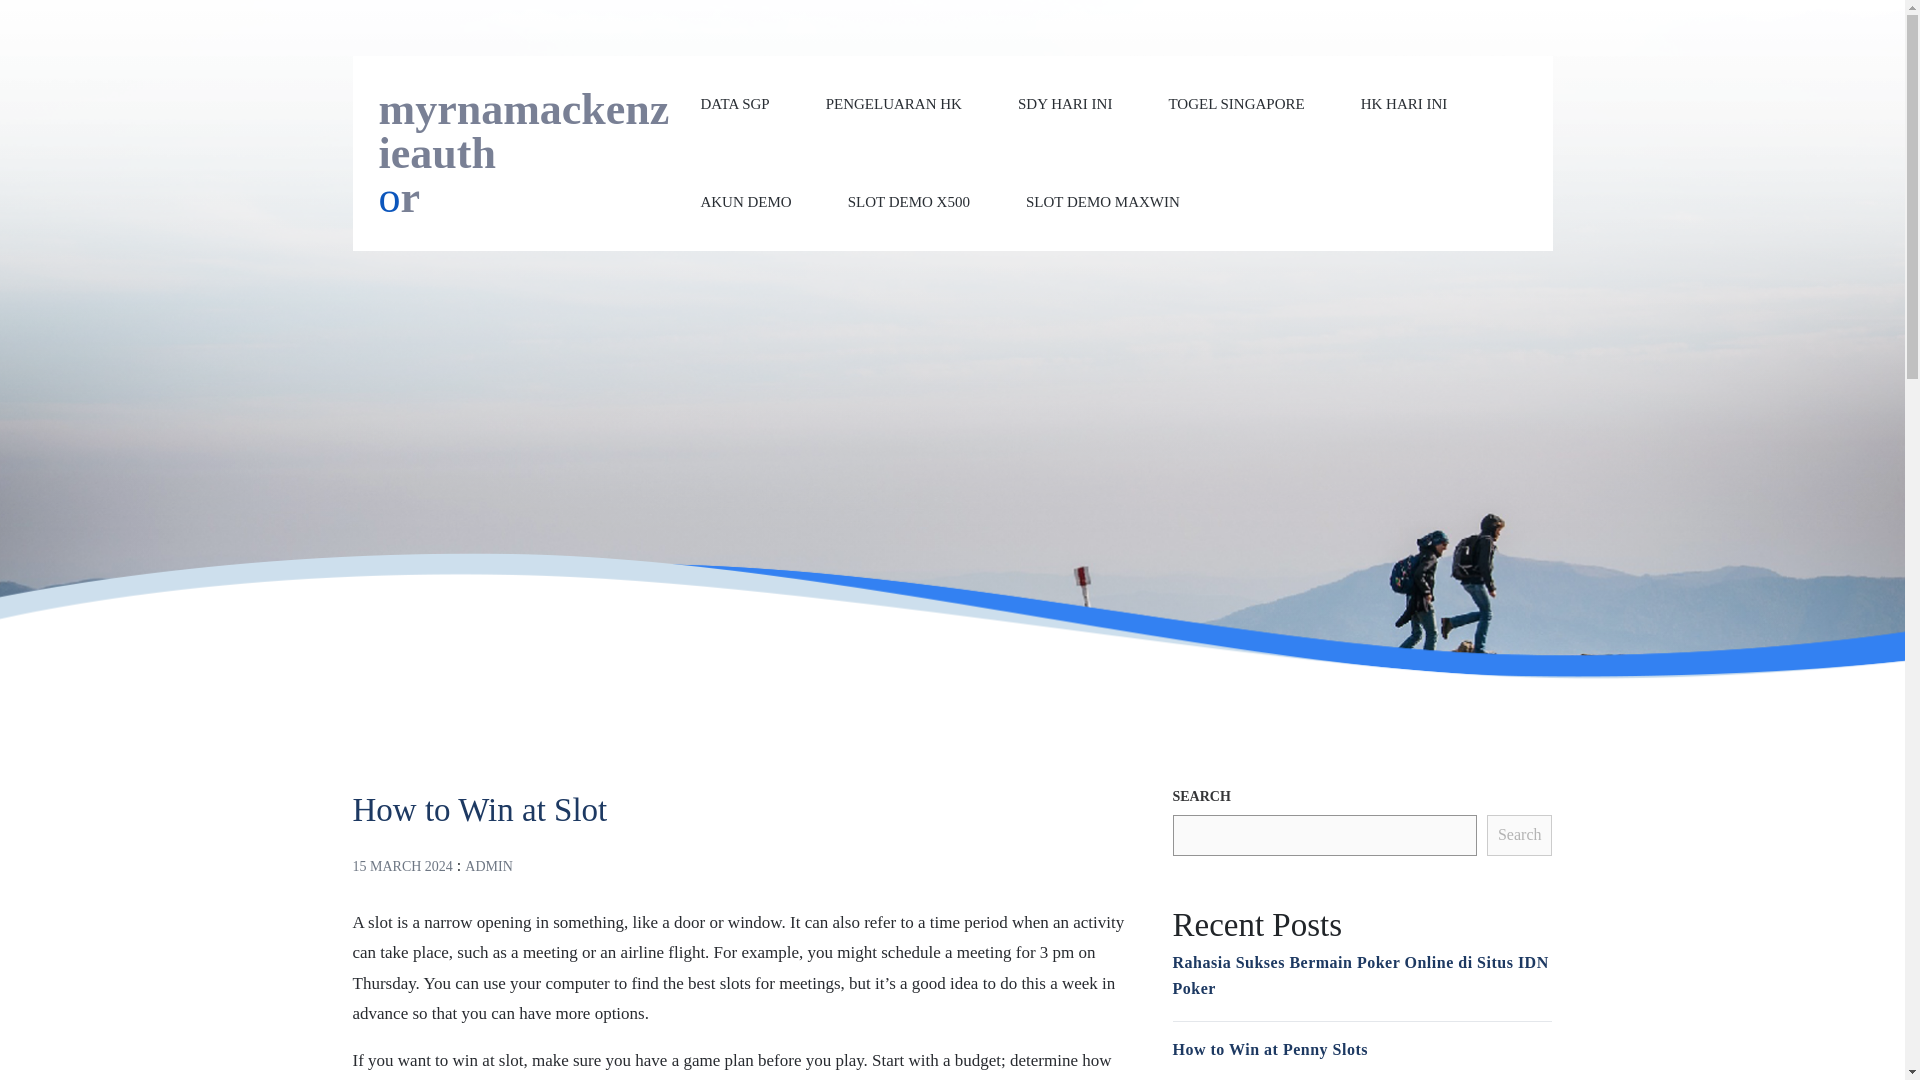 The width and height of the screenshot is (1920, 1080). What do you see at coordinates (488, 864) in the screenshot?
I see `ADMIN` at bounding box center [488, 864].